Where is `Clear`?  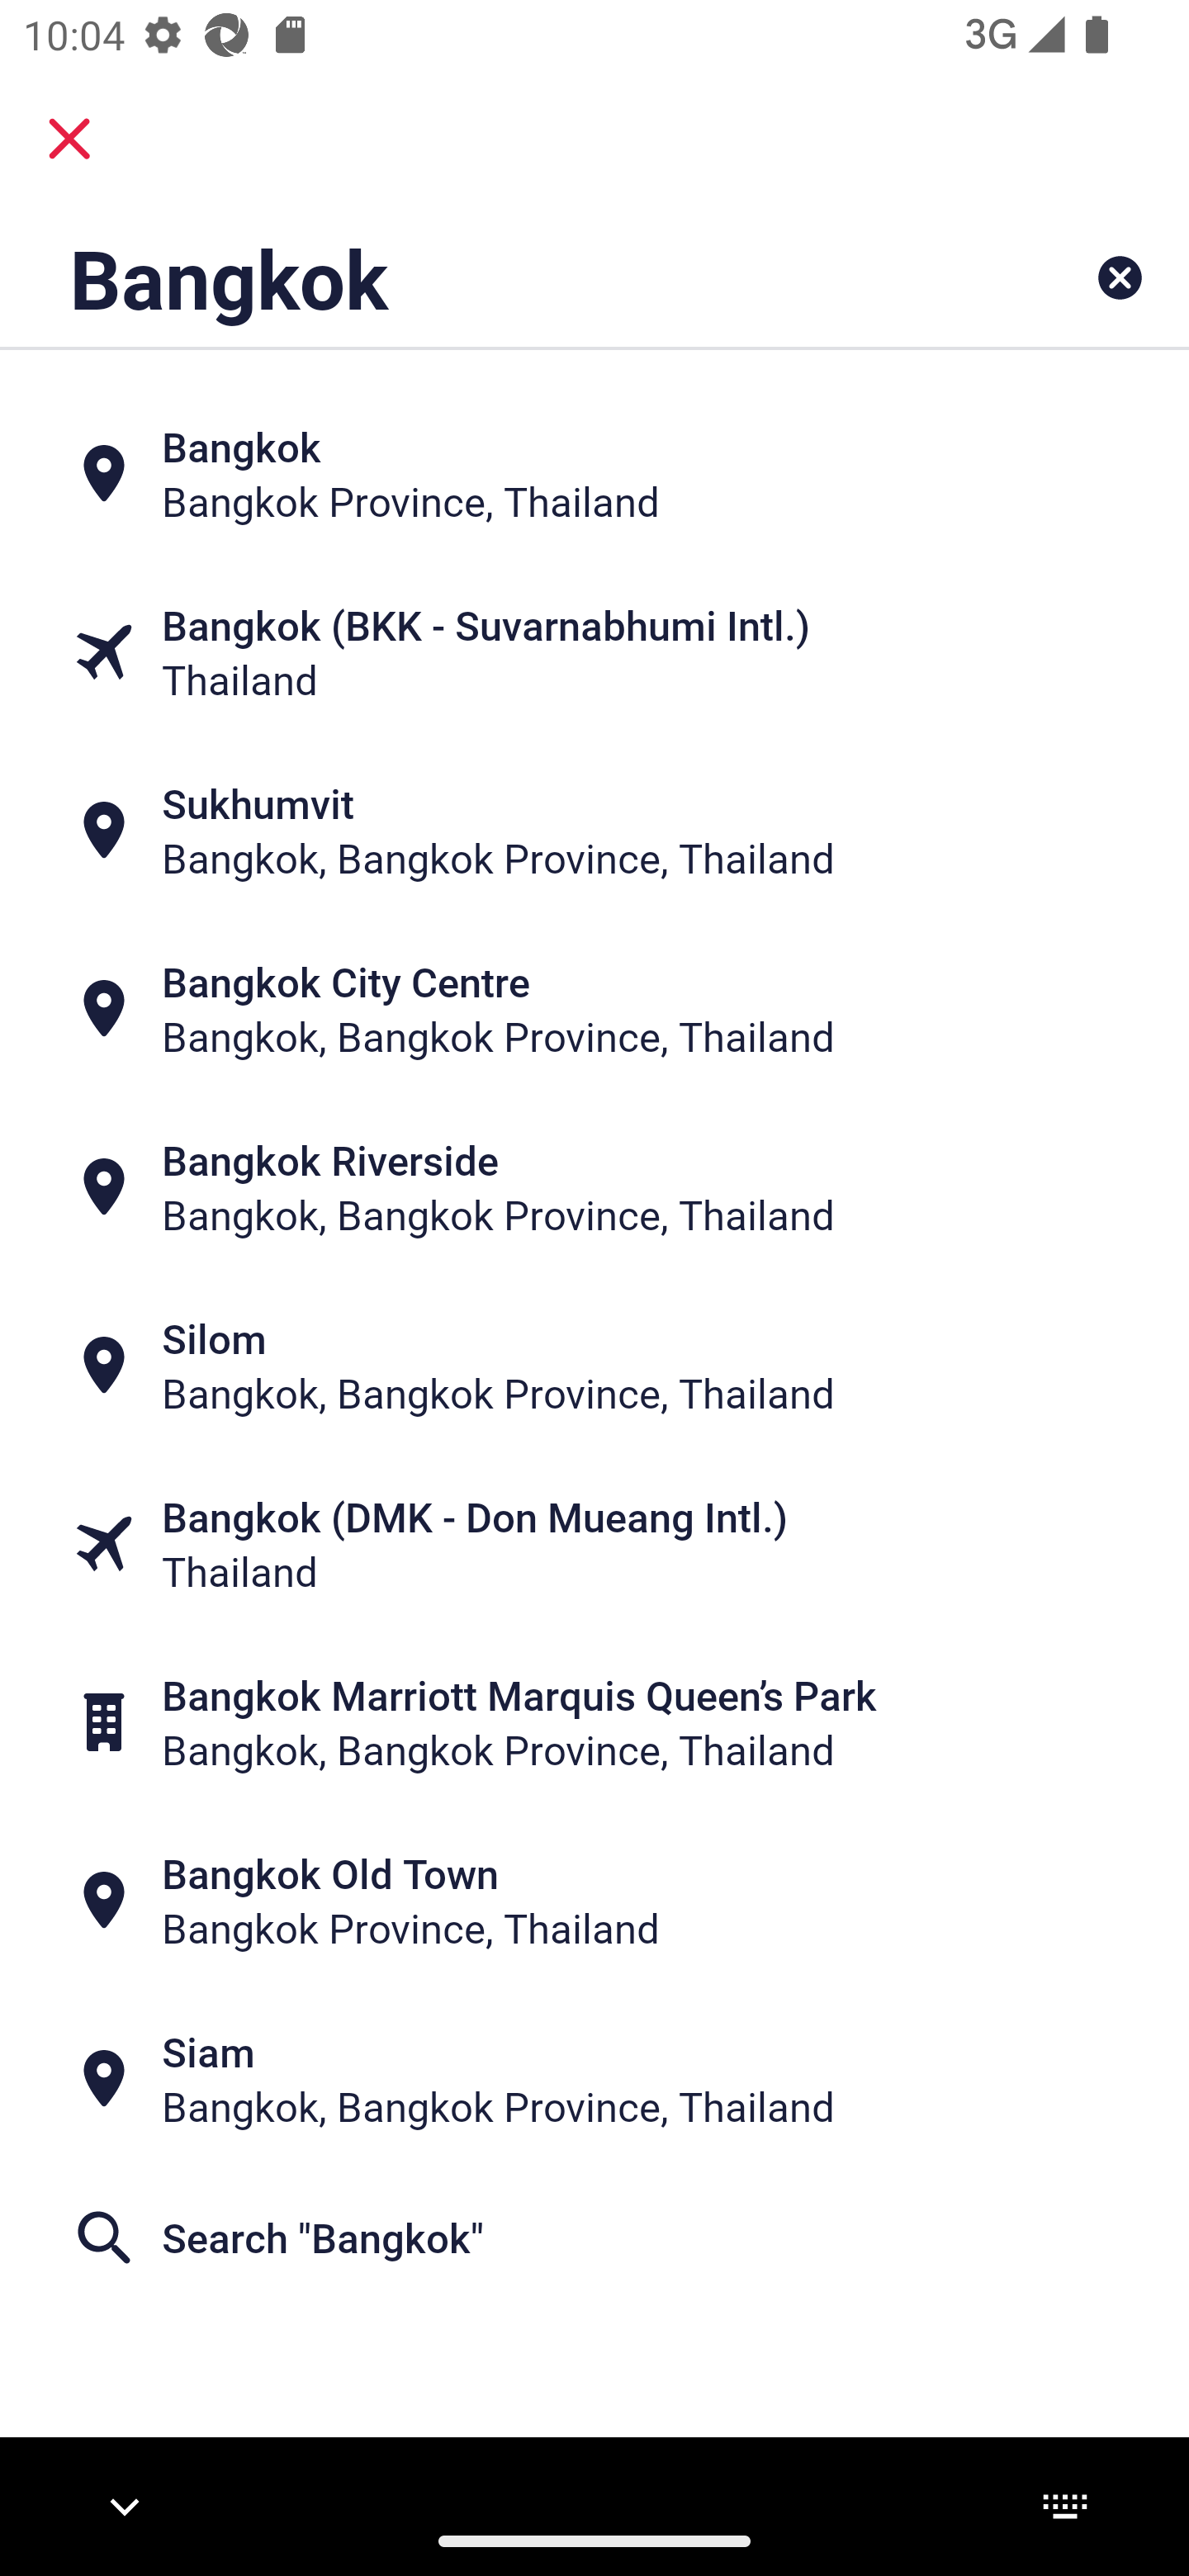 Clear is located at coordinates (1120, 277).